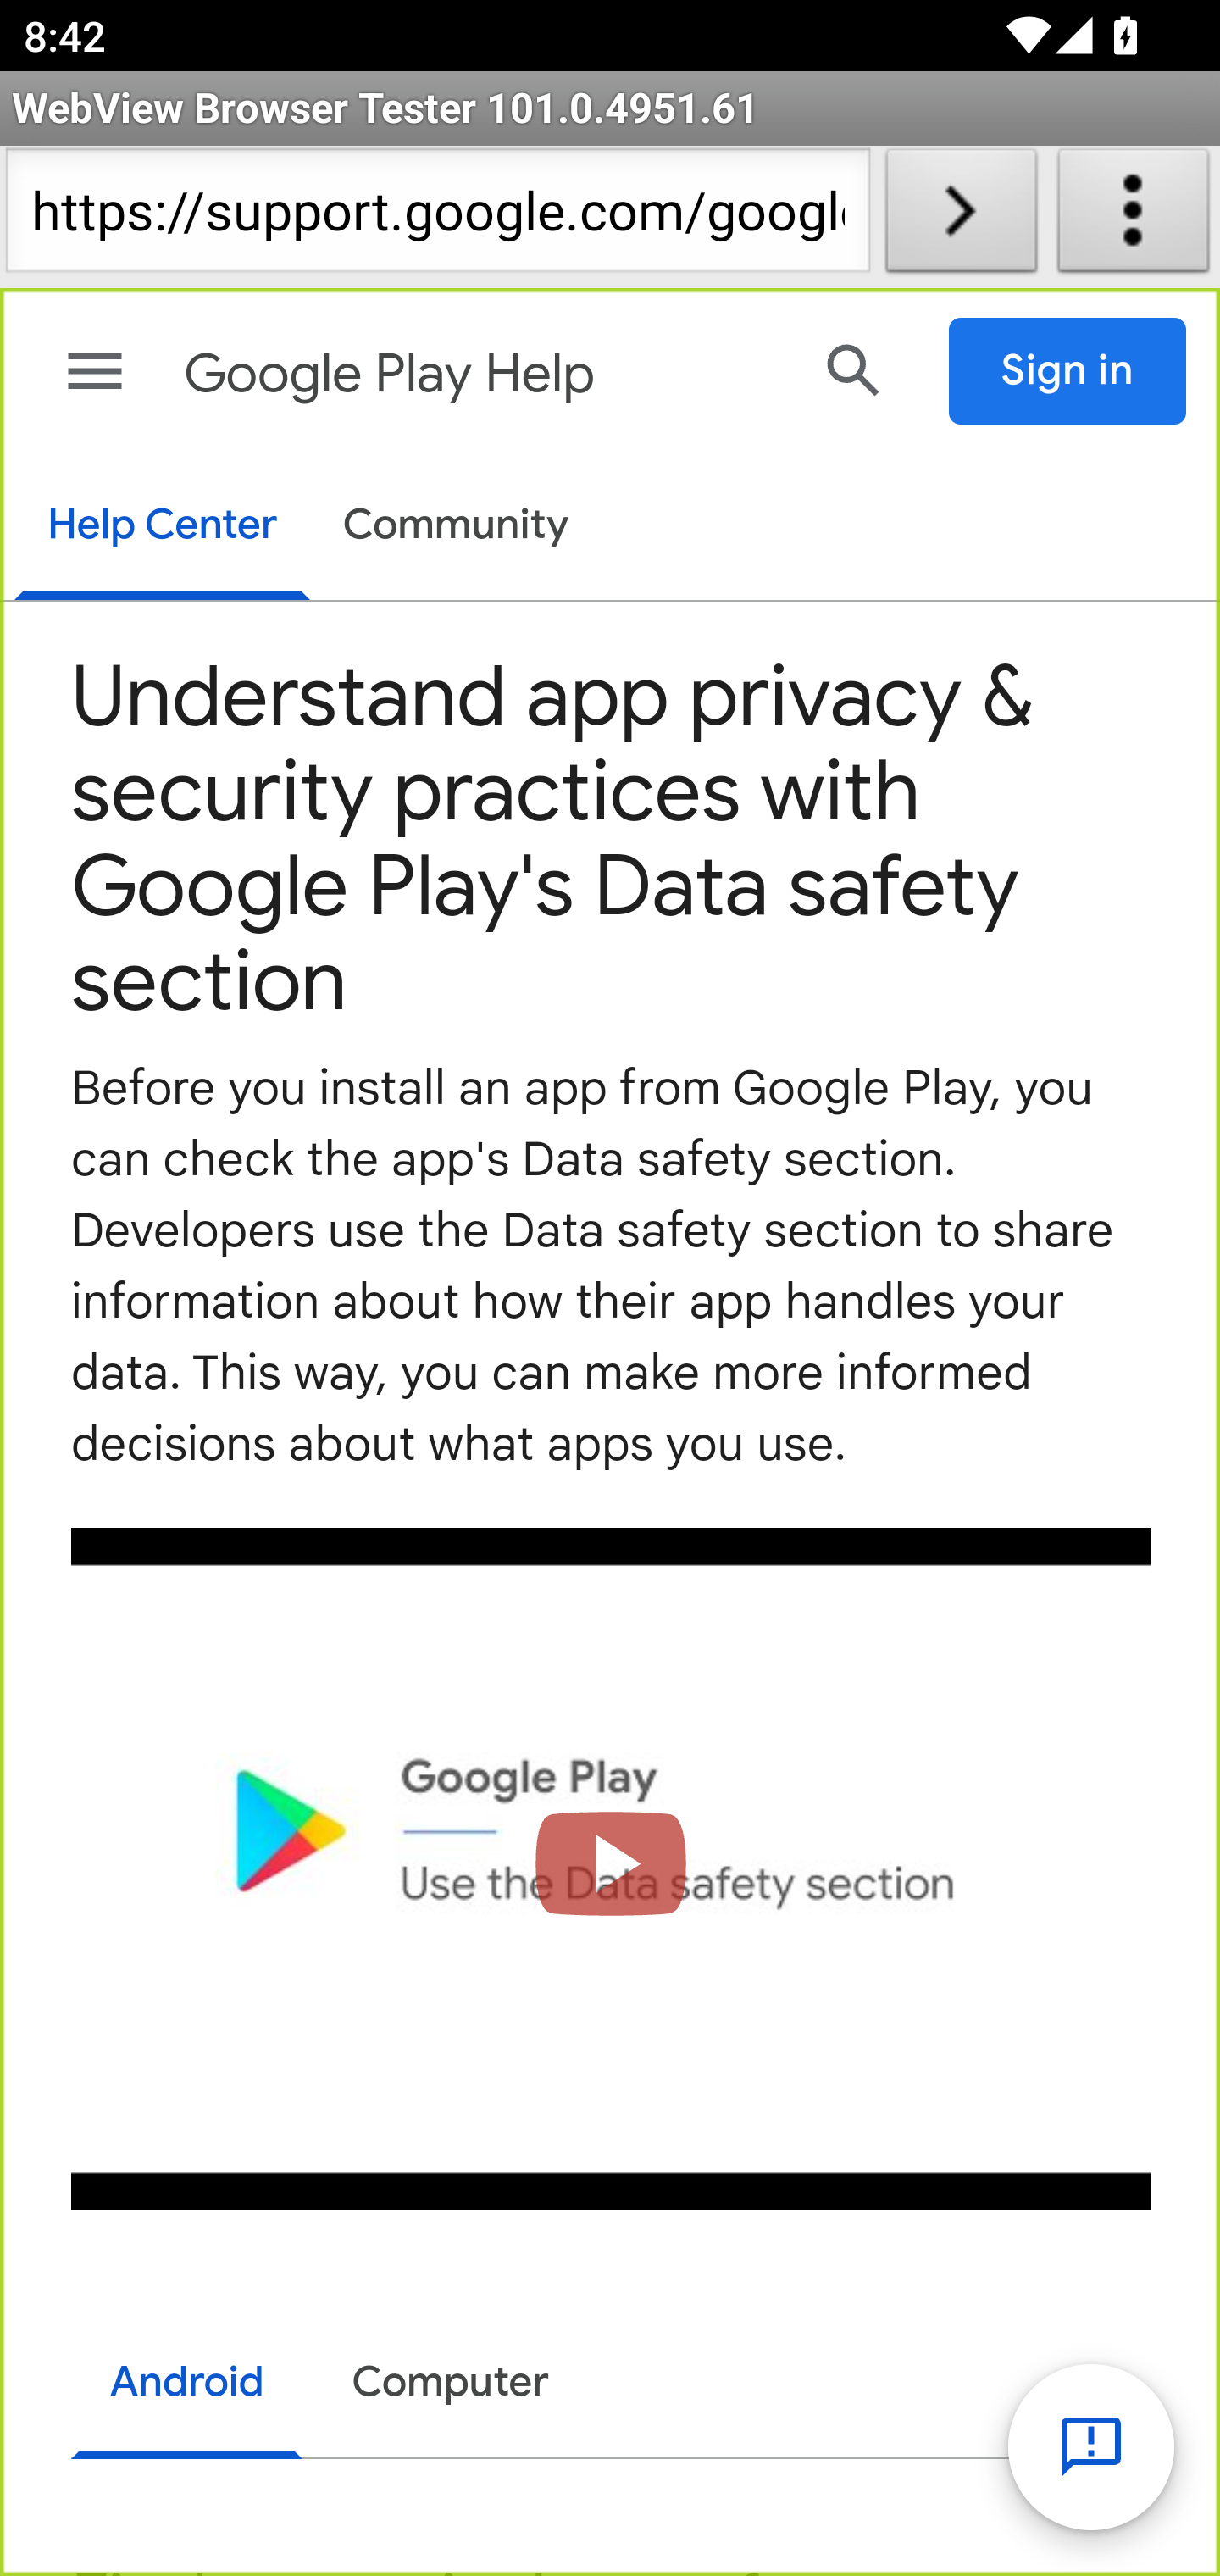 The image size is (1220, 2576). I want to click on Search Help Center, so click(854, 370).